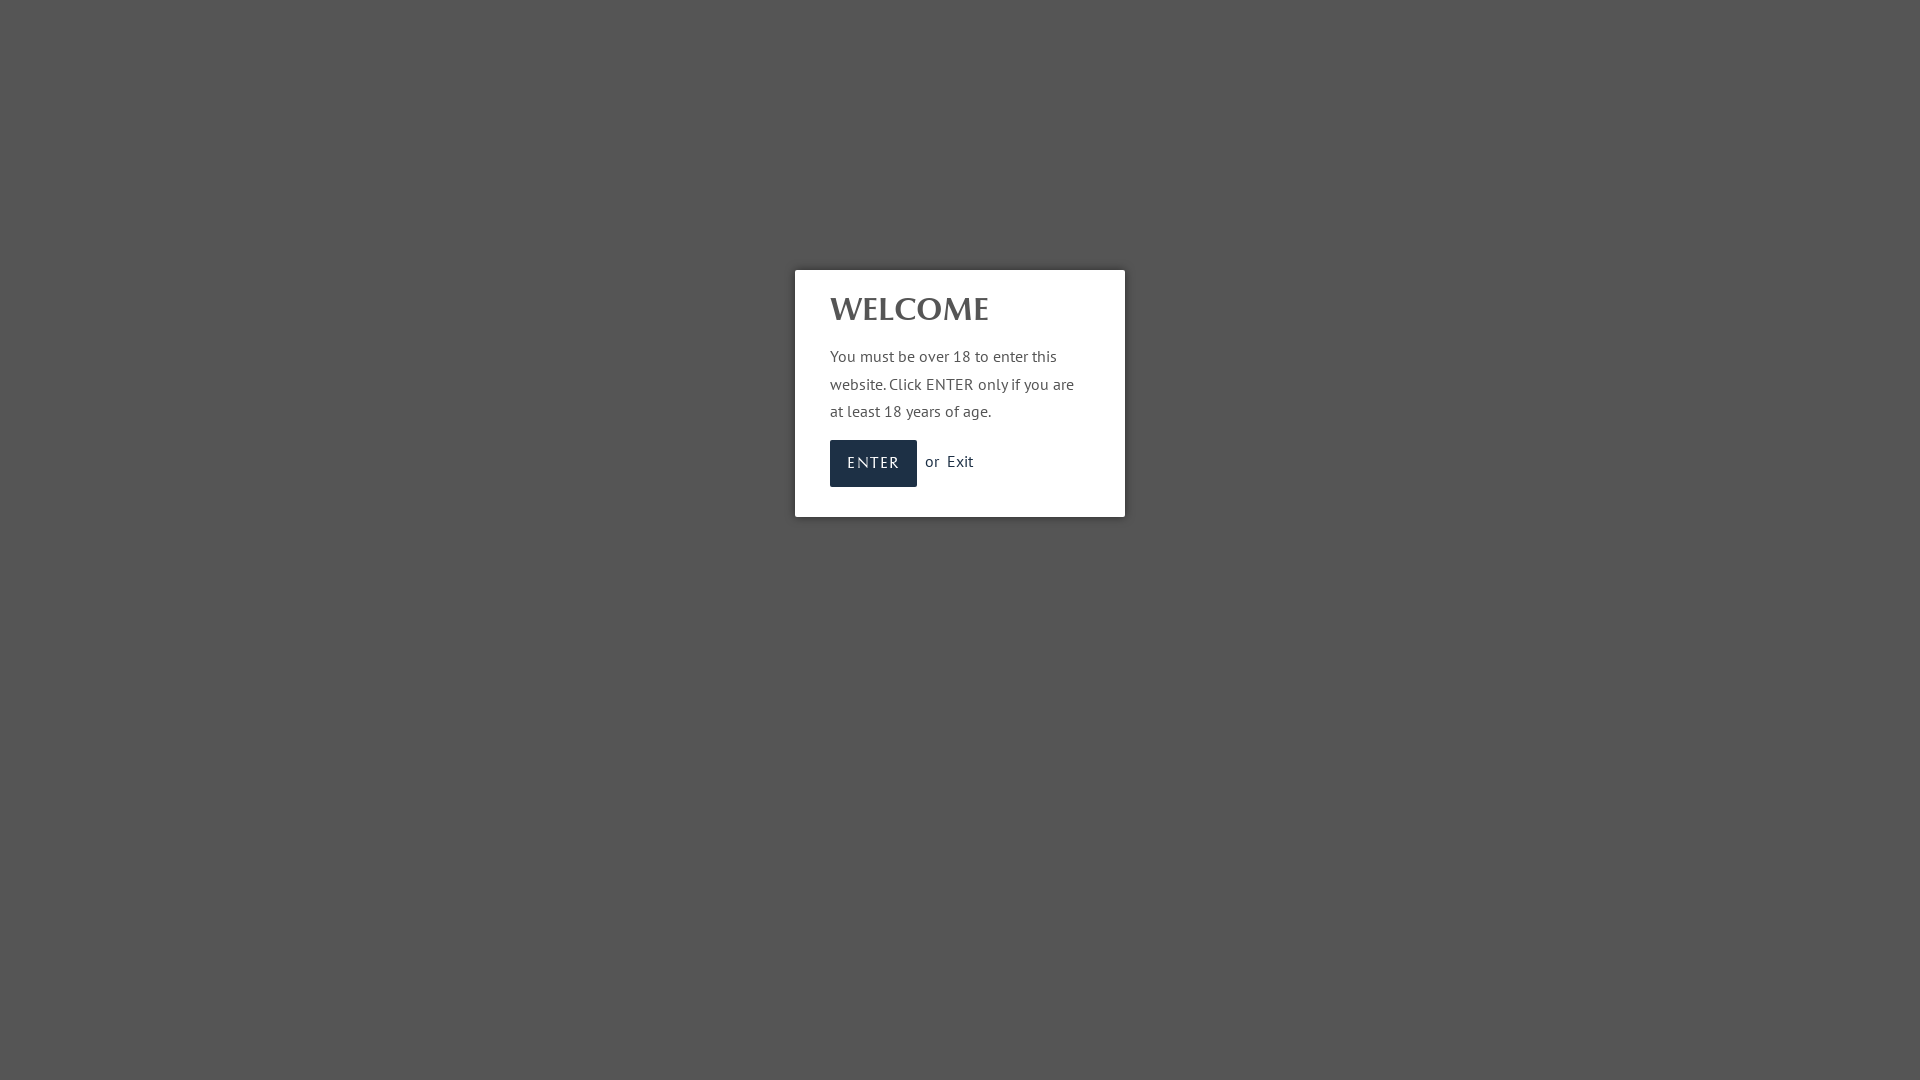  I want to click on SEARCH, so click(336, 26).